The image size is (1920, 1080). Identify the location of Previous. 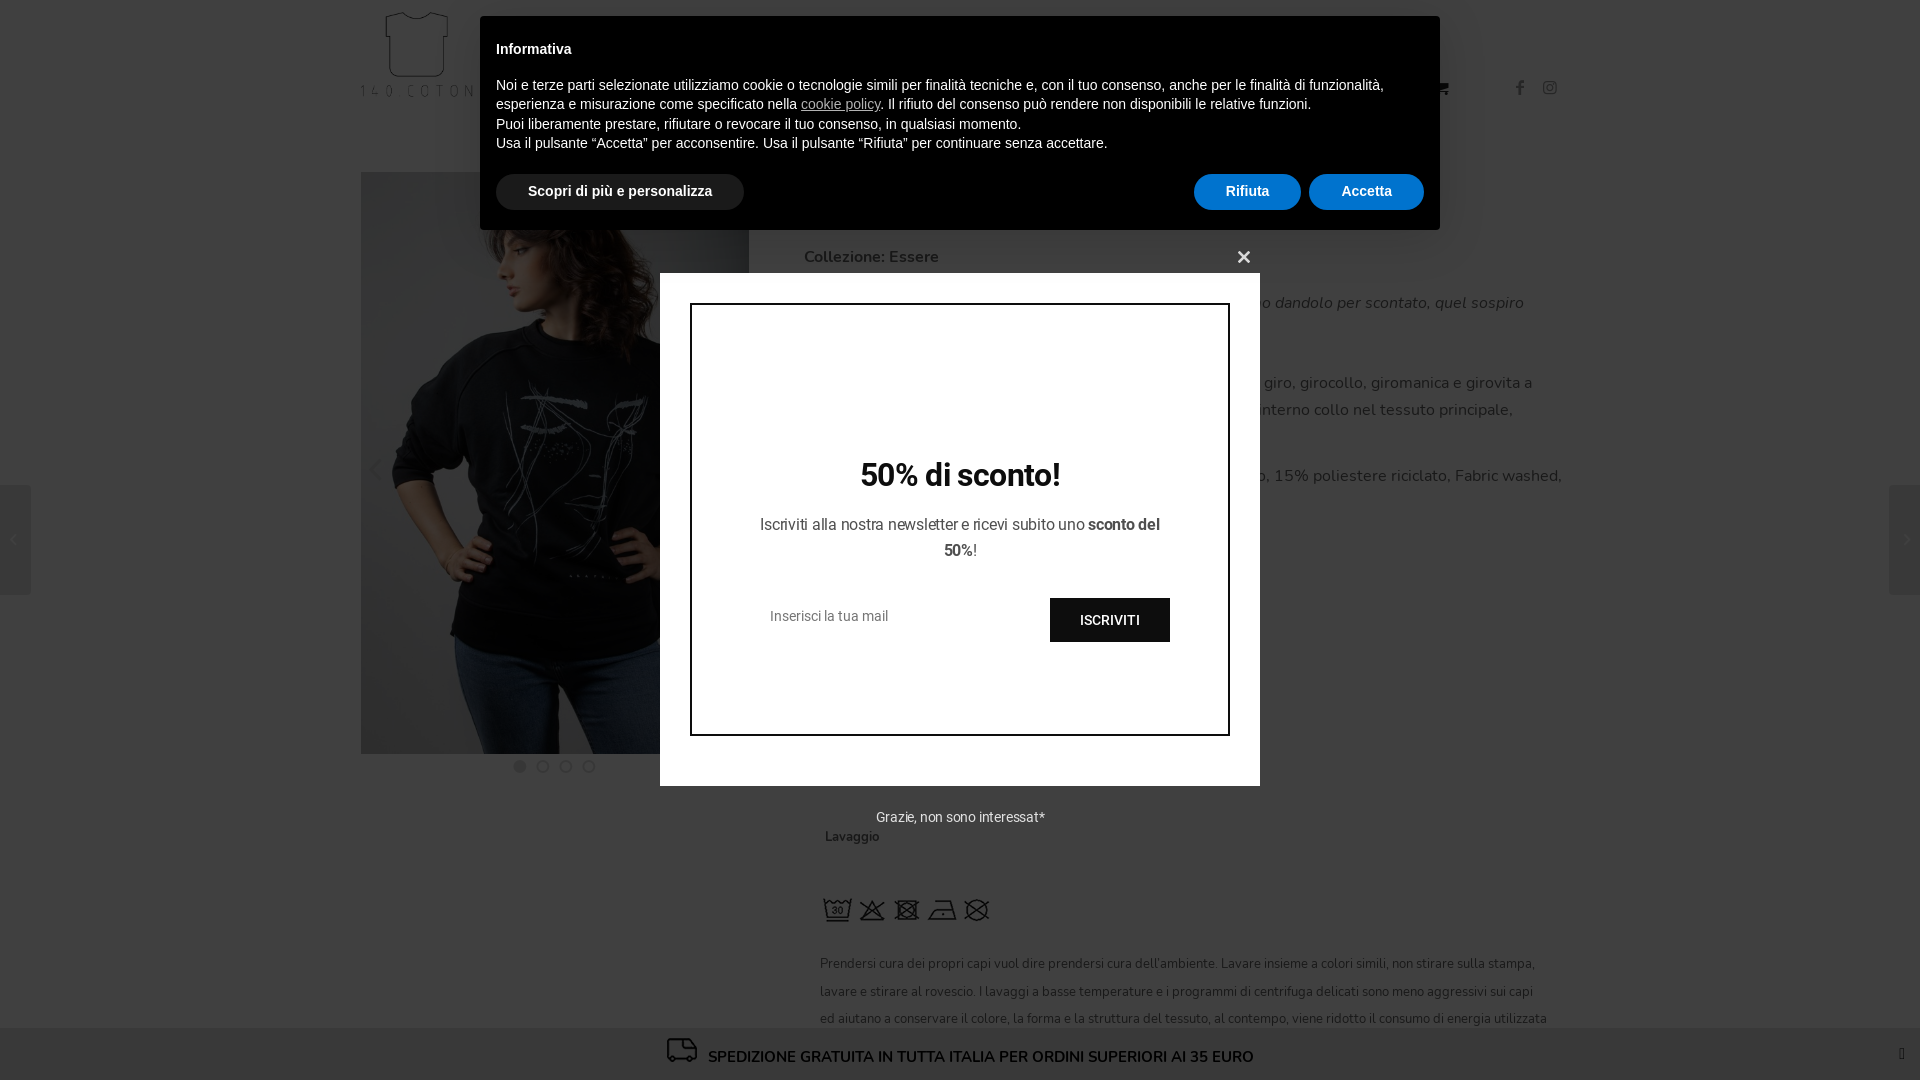
(375, 469).